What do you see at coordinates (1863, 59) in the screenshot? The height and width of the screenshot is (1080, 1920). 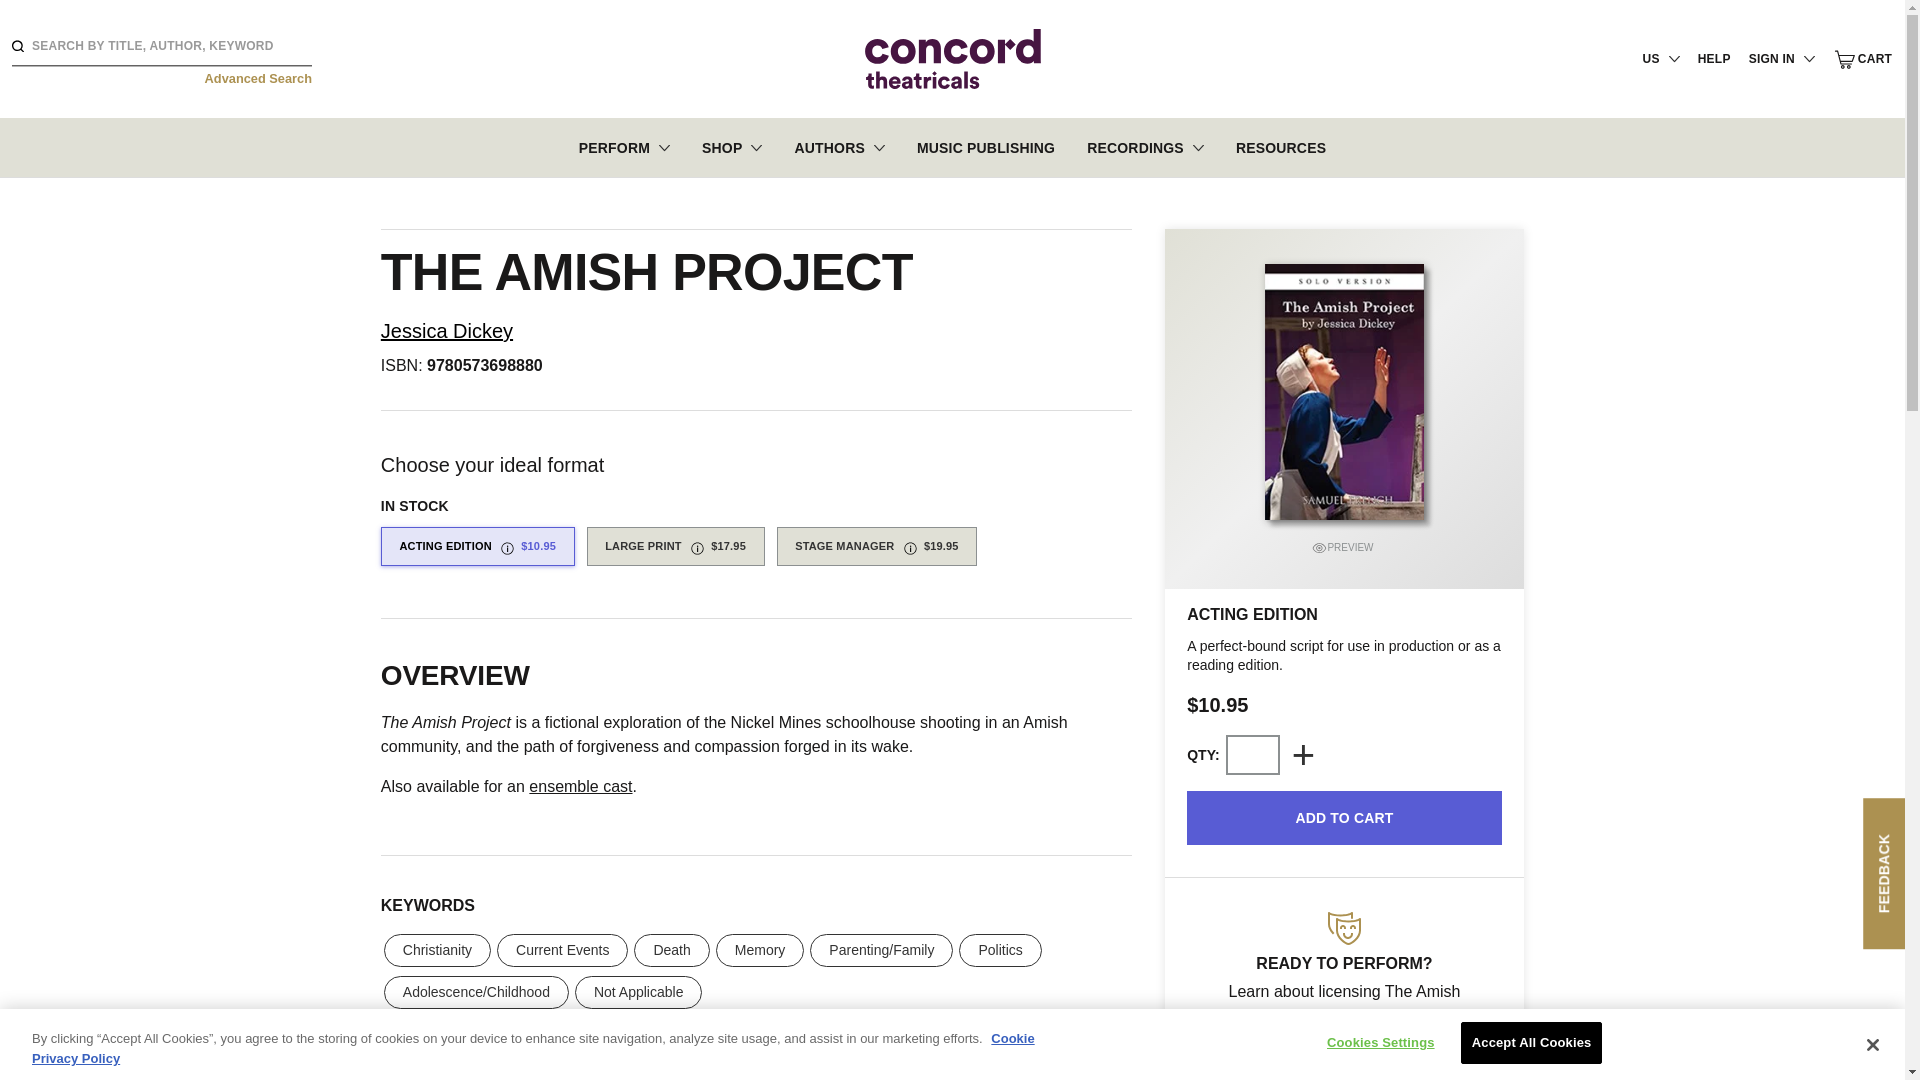 I see `CART` at bounding box center [1863, 59].